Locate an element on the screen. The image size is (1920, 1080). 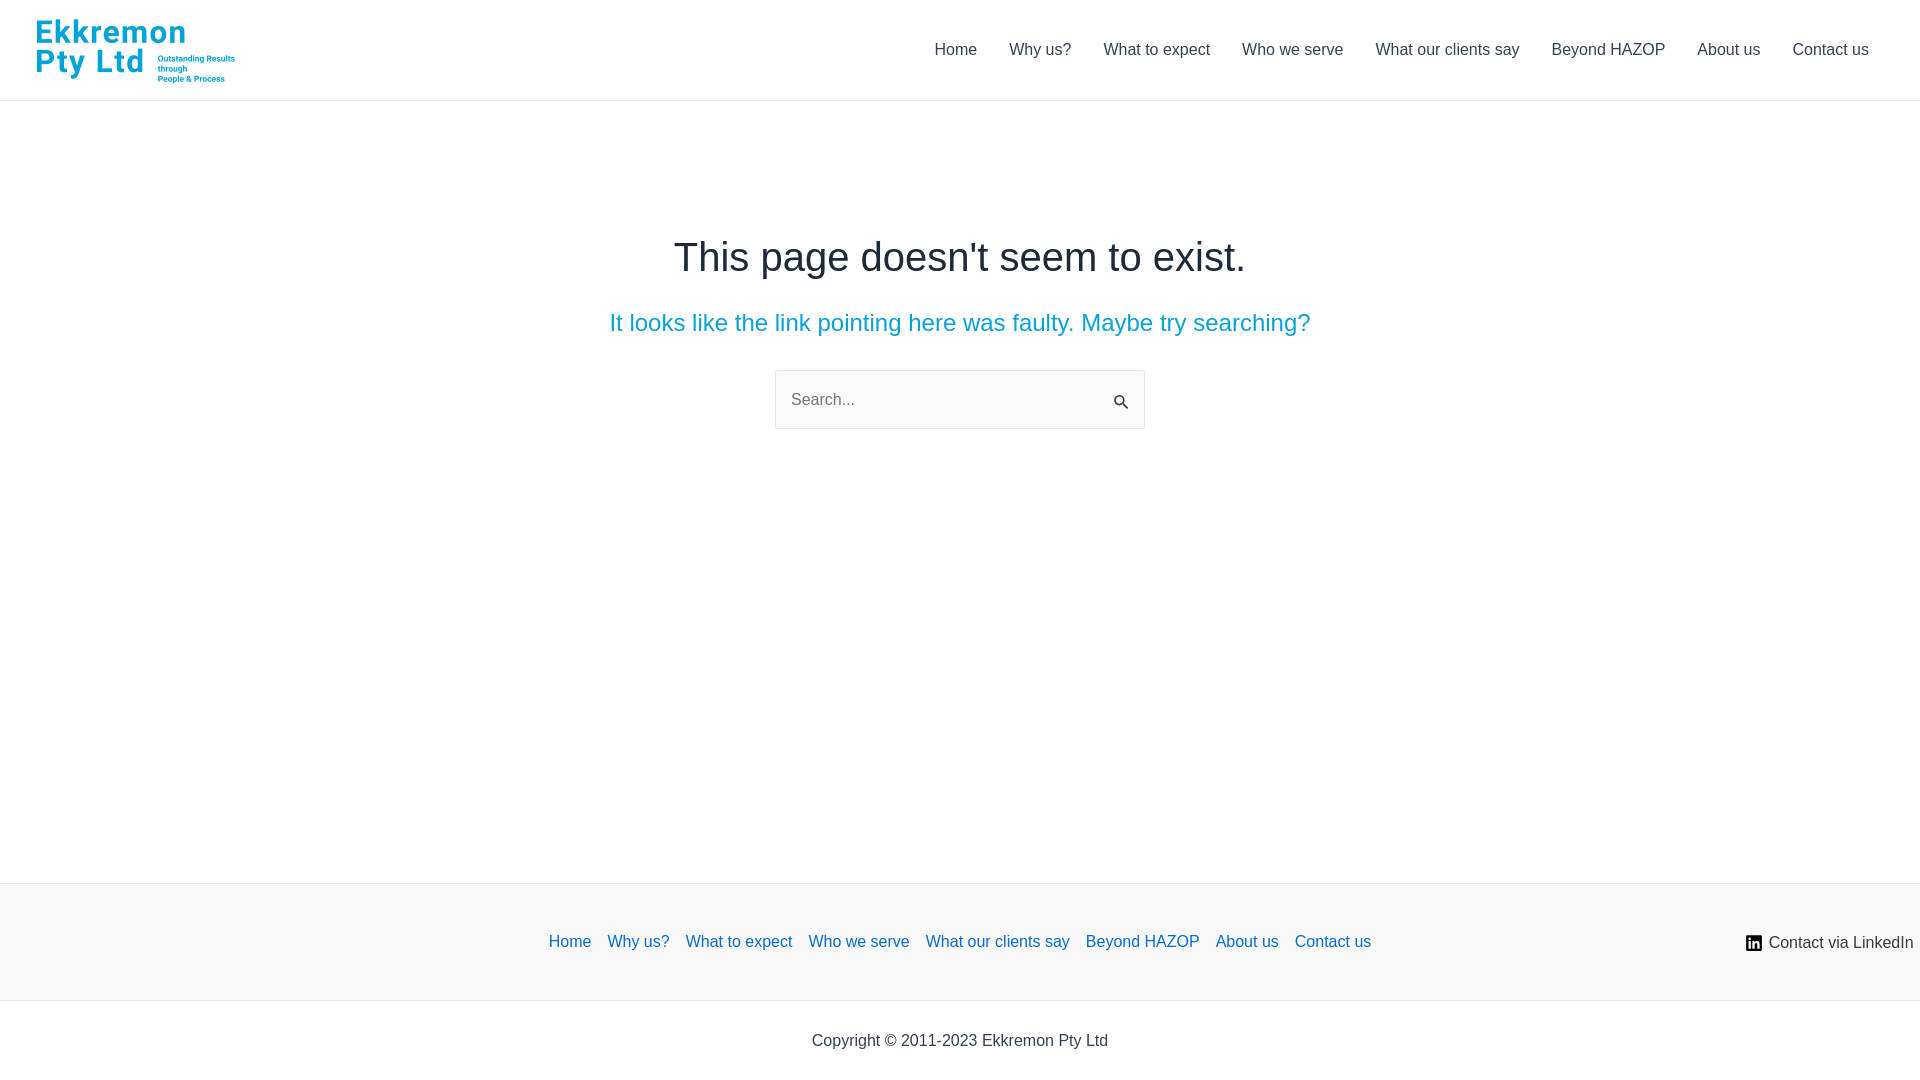
Who we serve is located at coordinates (1292, 50).